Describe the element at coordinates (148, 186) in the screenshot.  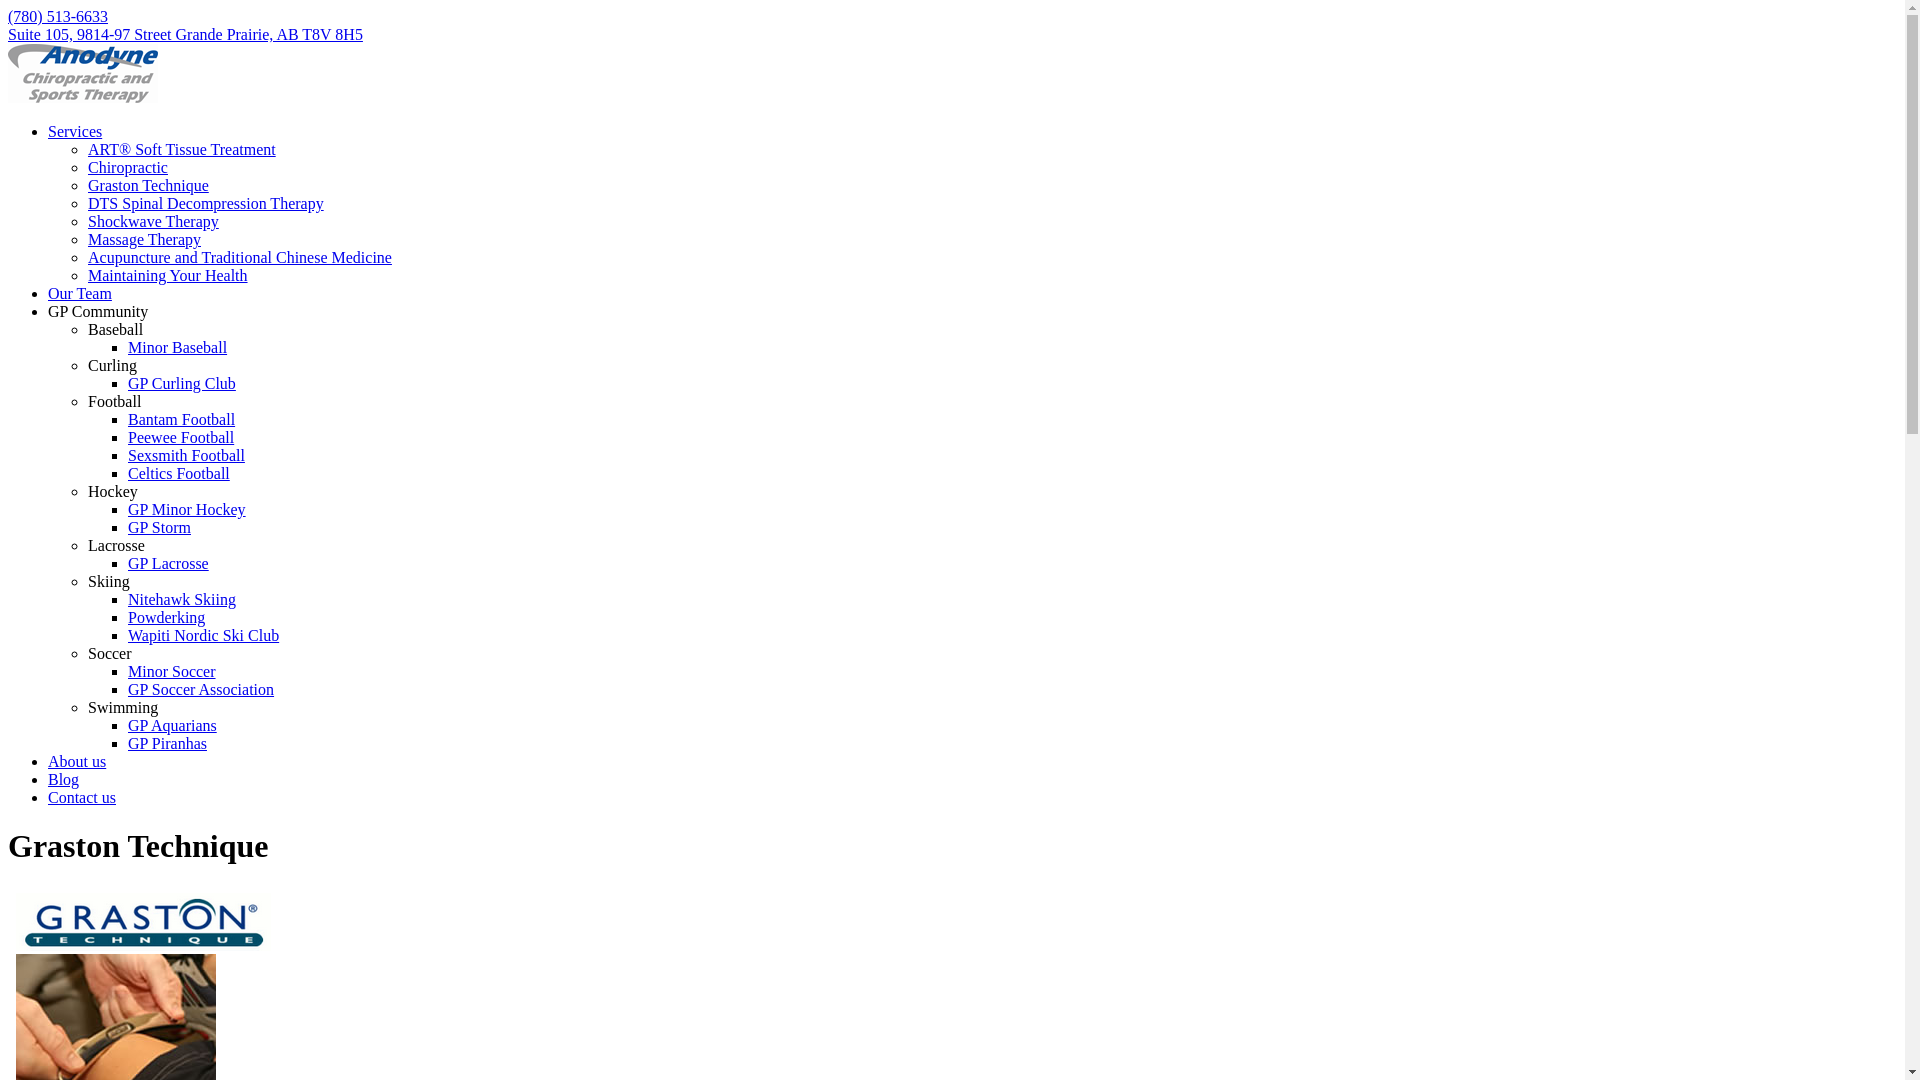
I see `Graston Technique` at that location.